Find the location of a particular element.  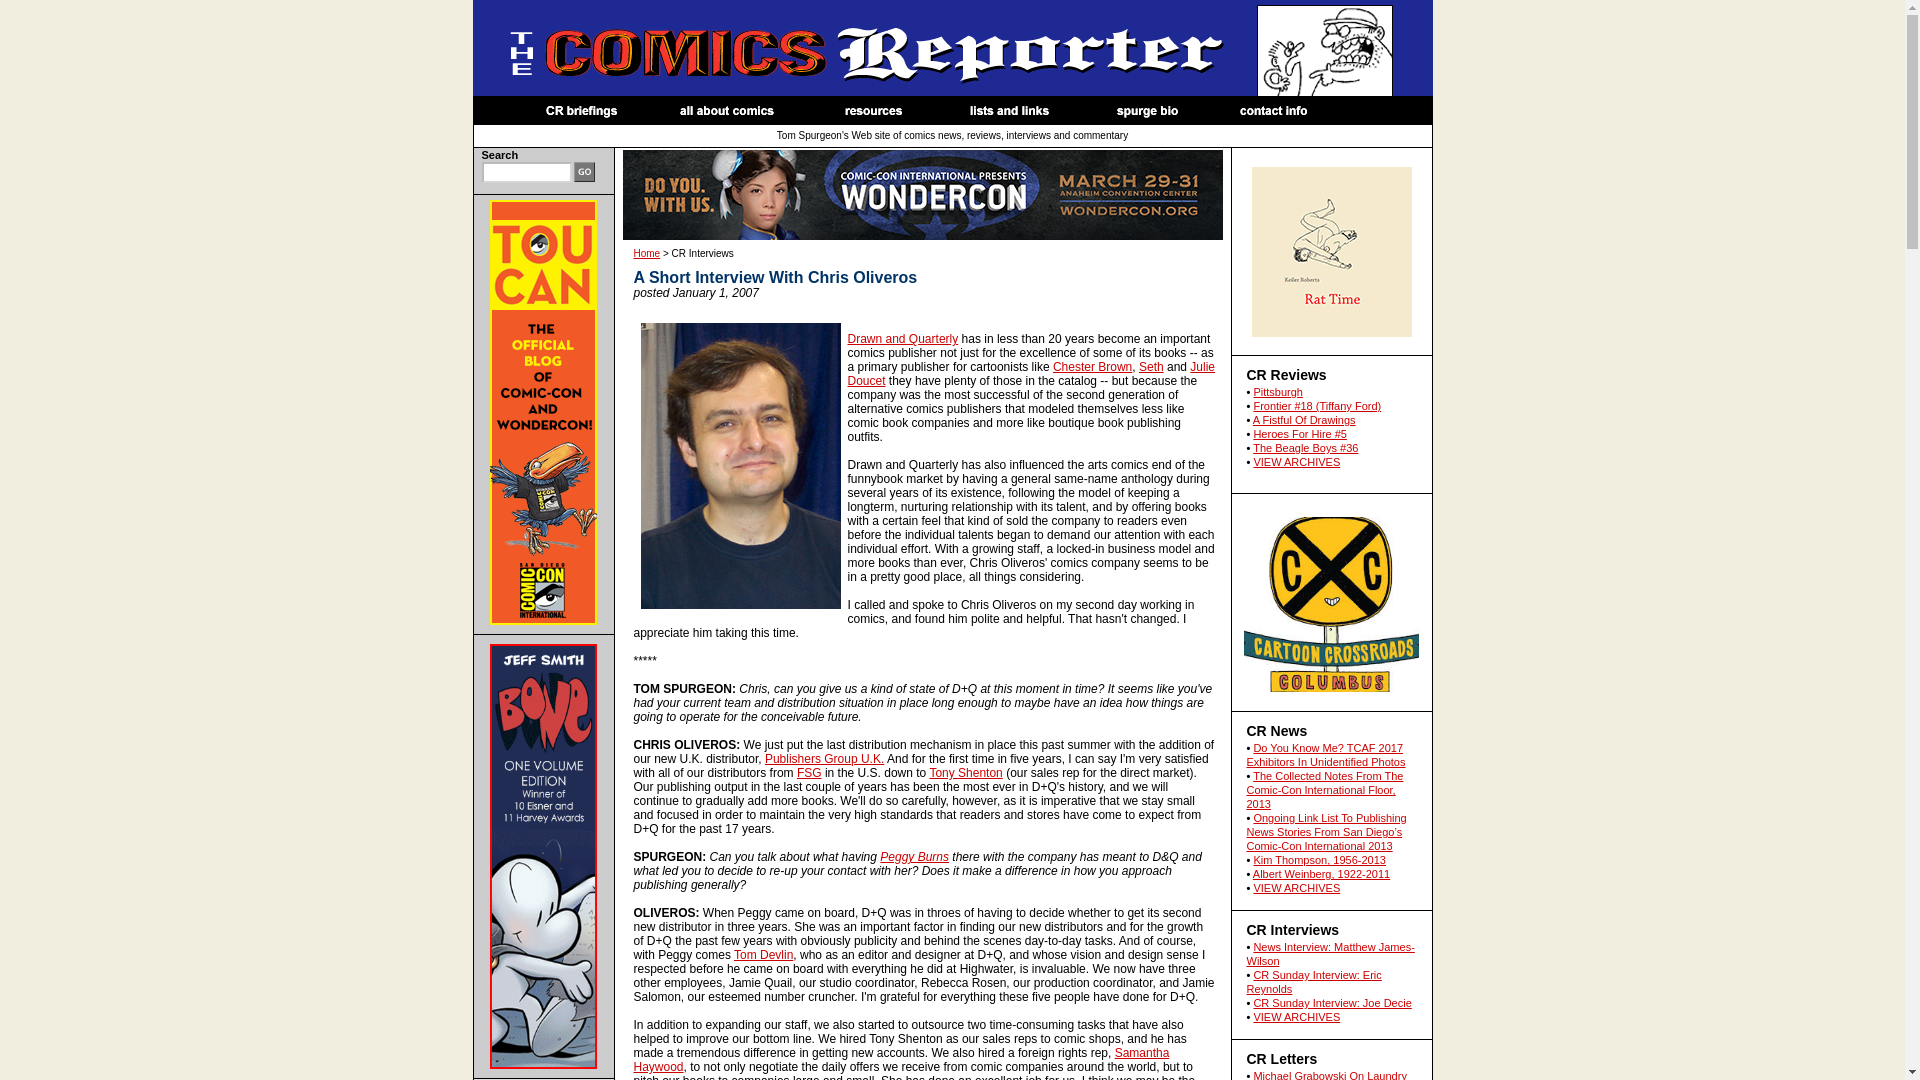

FSG is located at coordinates (808, 772).